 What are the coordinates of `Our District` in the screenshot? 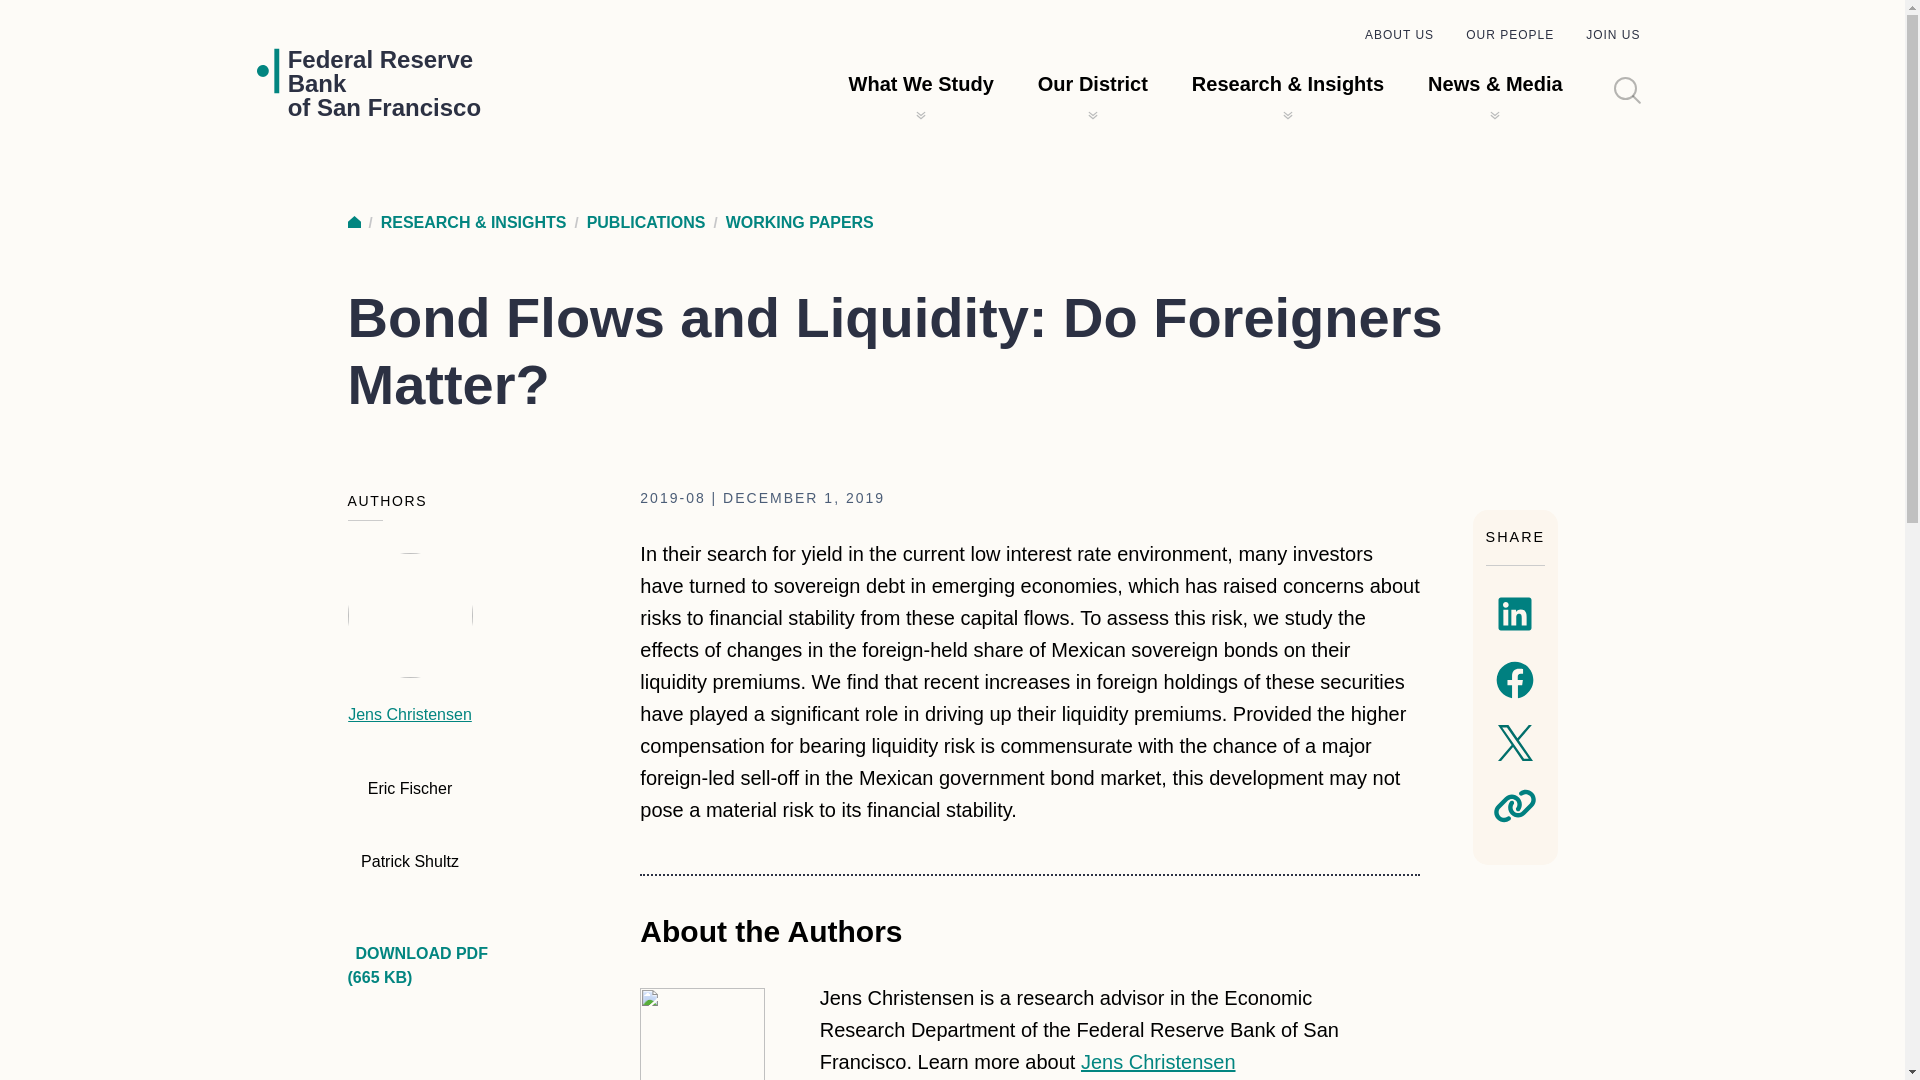 It's located at (1093, 84).